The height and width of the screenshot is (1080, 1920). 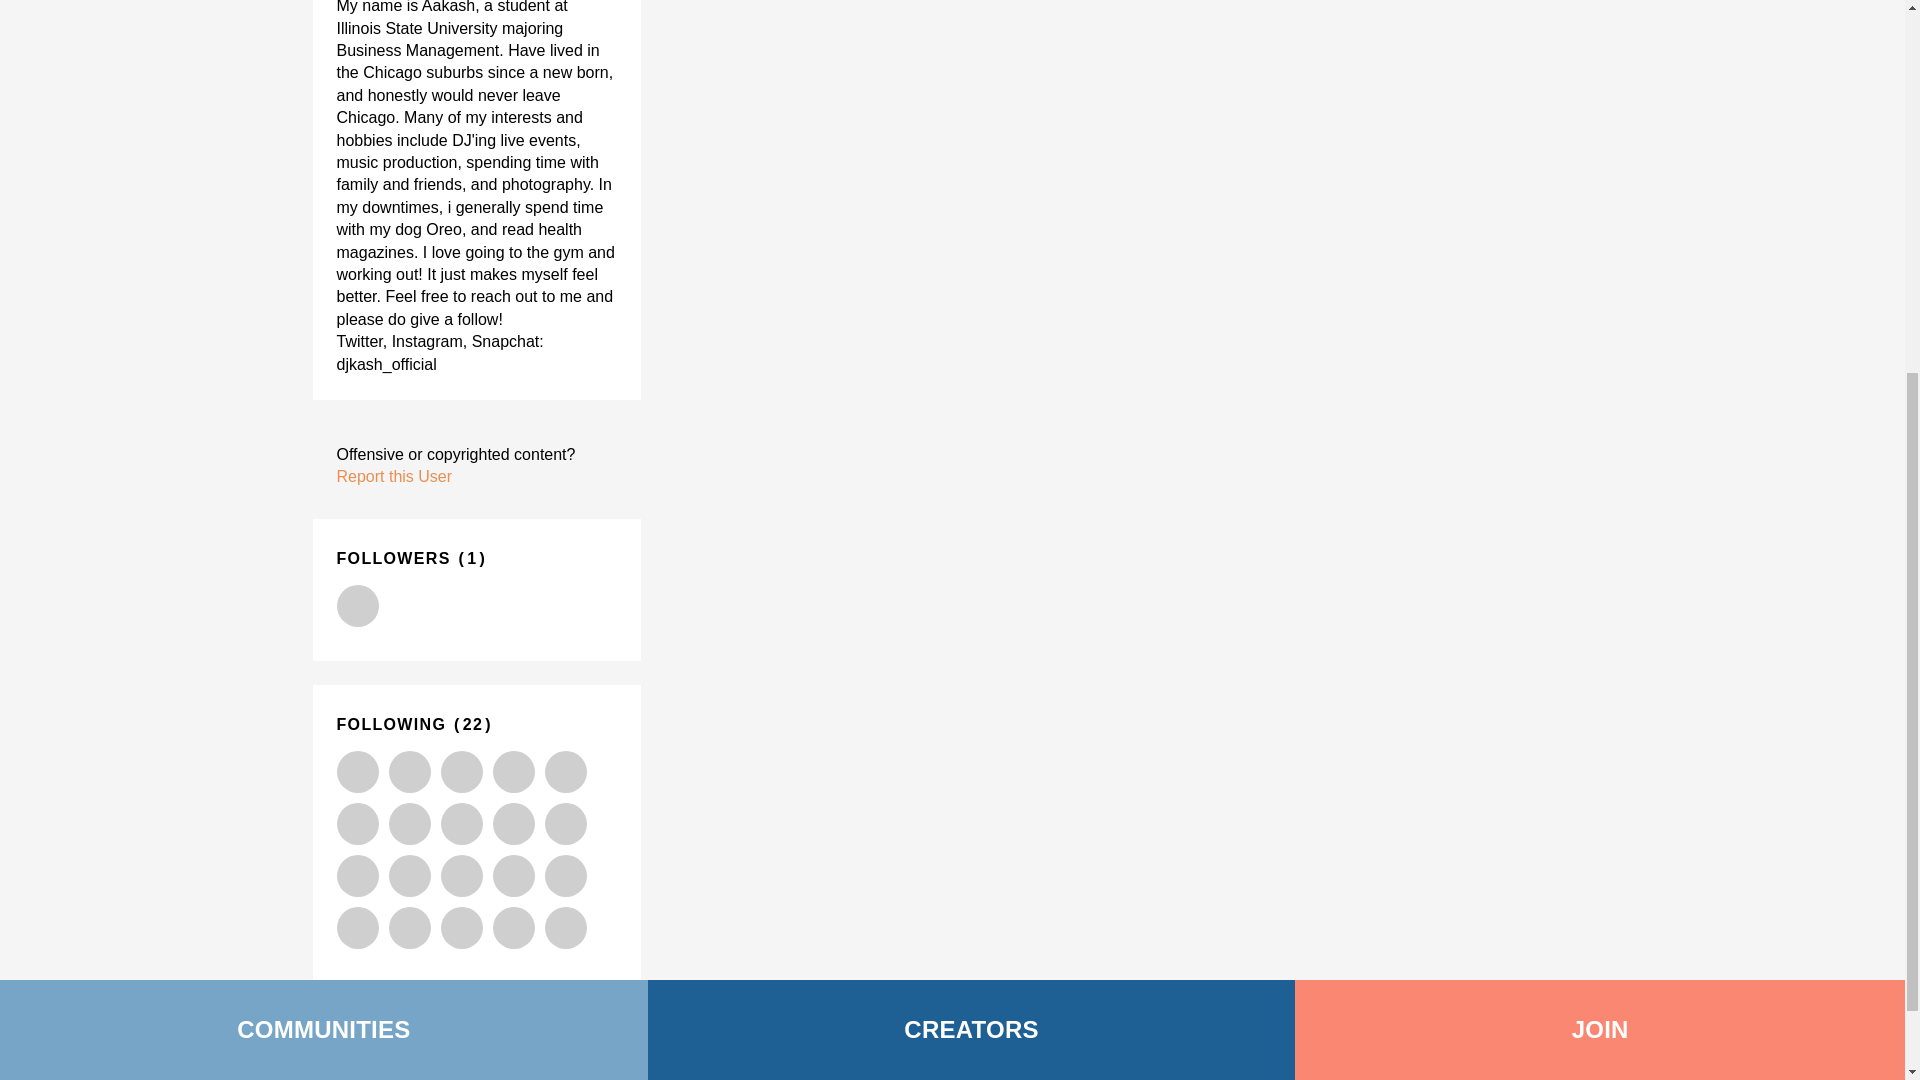 What do you see at coordinates (357, 771) in the screenshot?
I see `Dimitri Sotos` at bounding box center [357, 771].